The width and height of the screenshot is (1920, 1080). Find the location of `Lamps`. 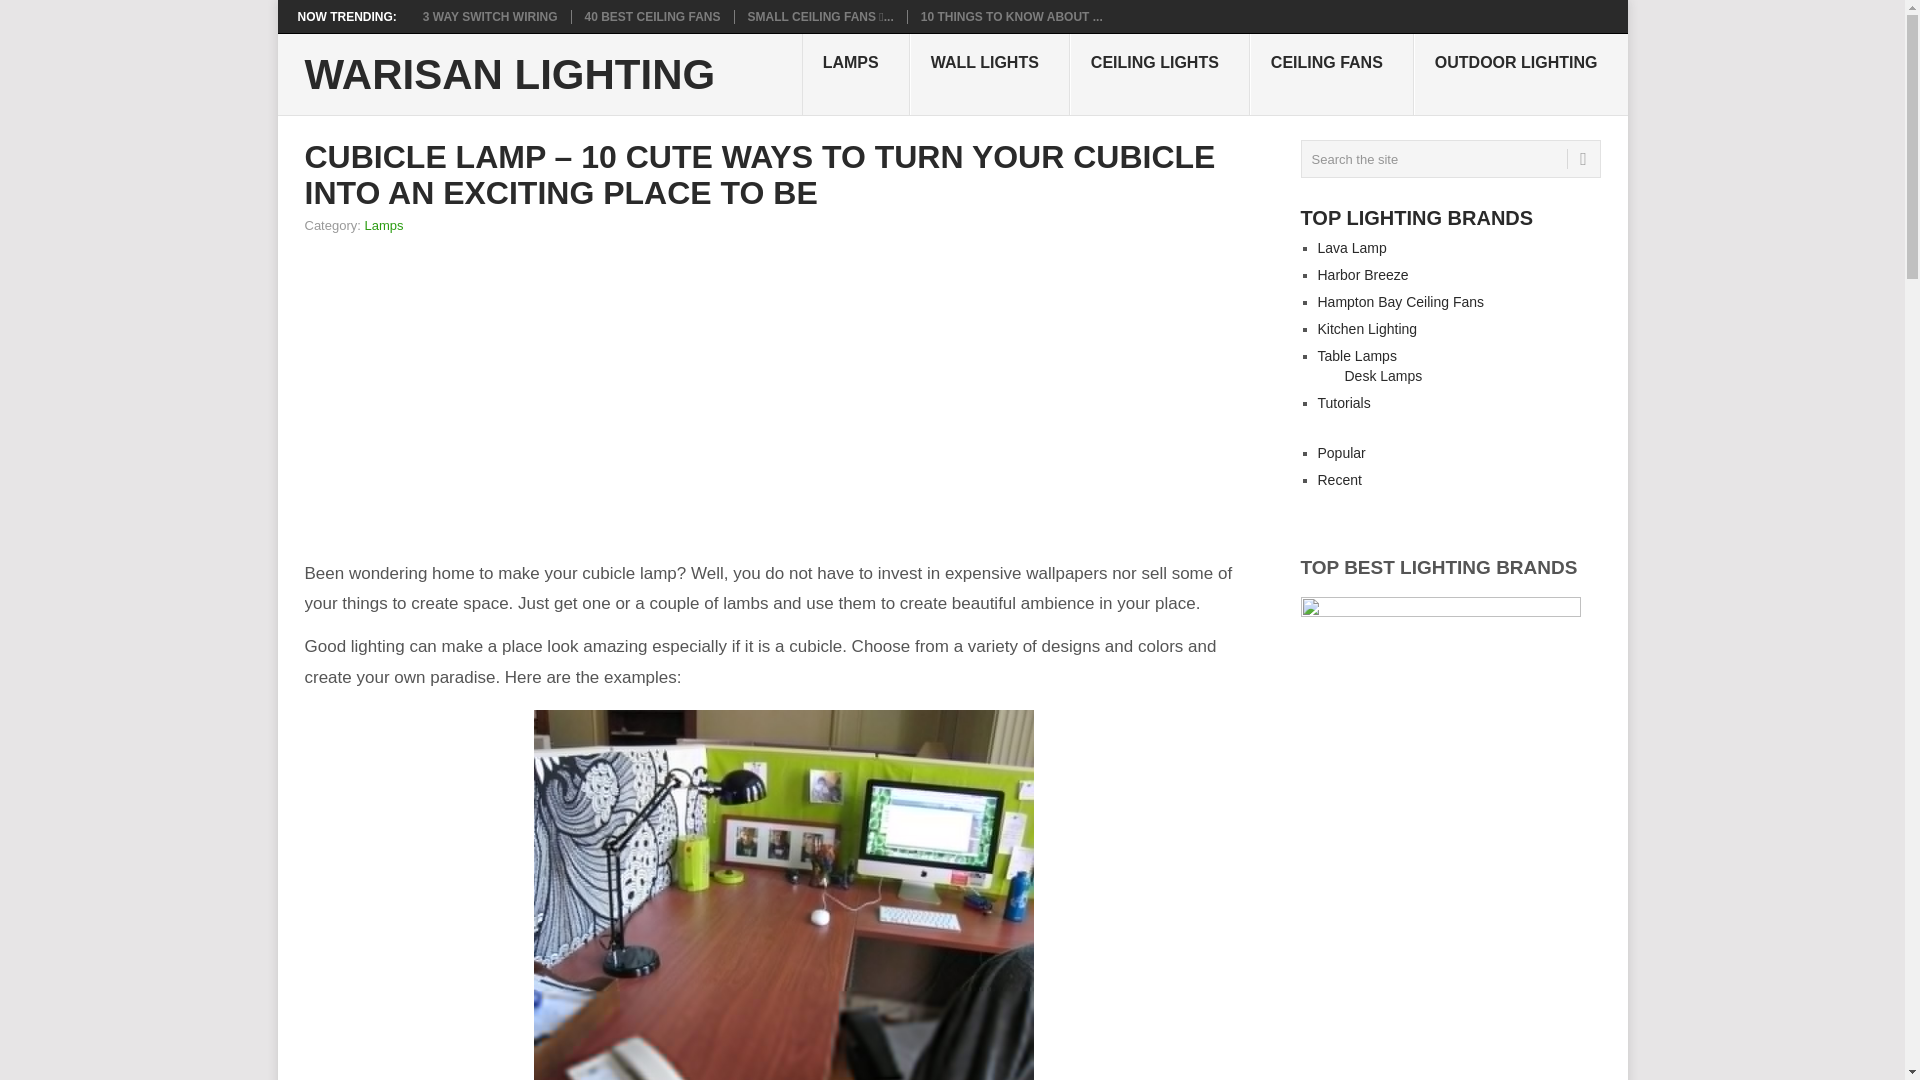

Lamps is located at coordinates (384, 226).